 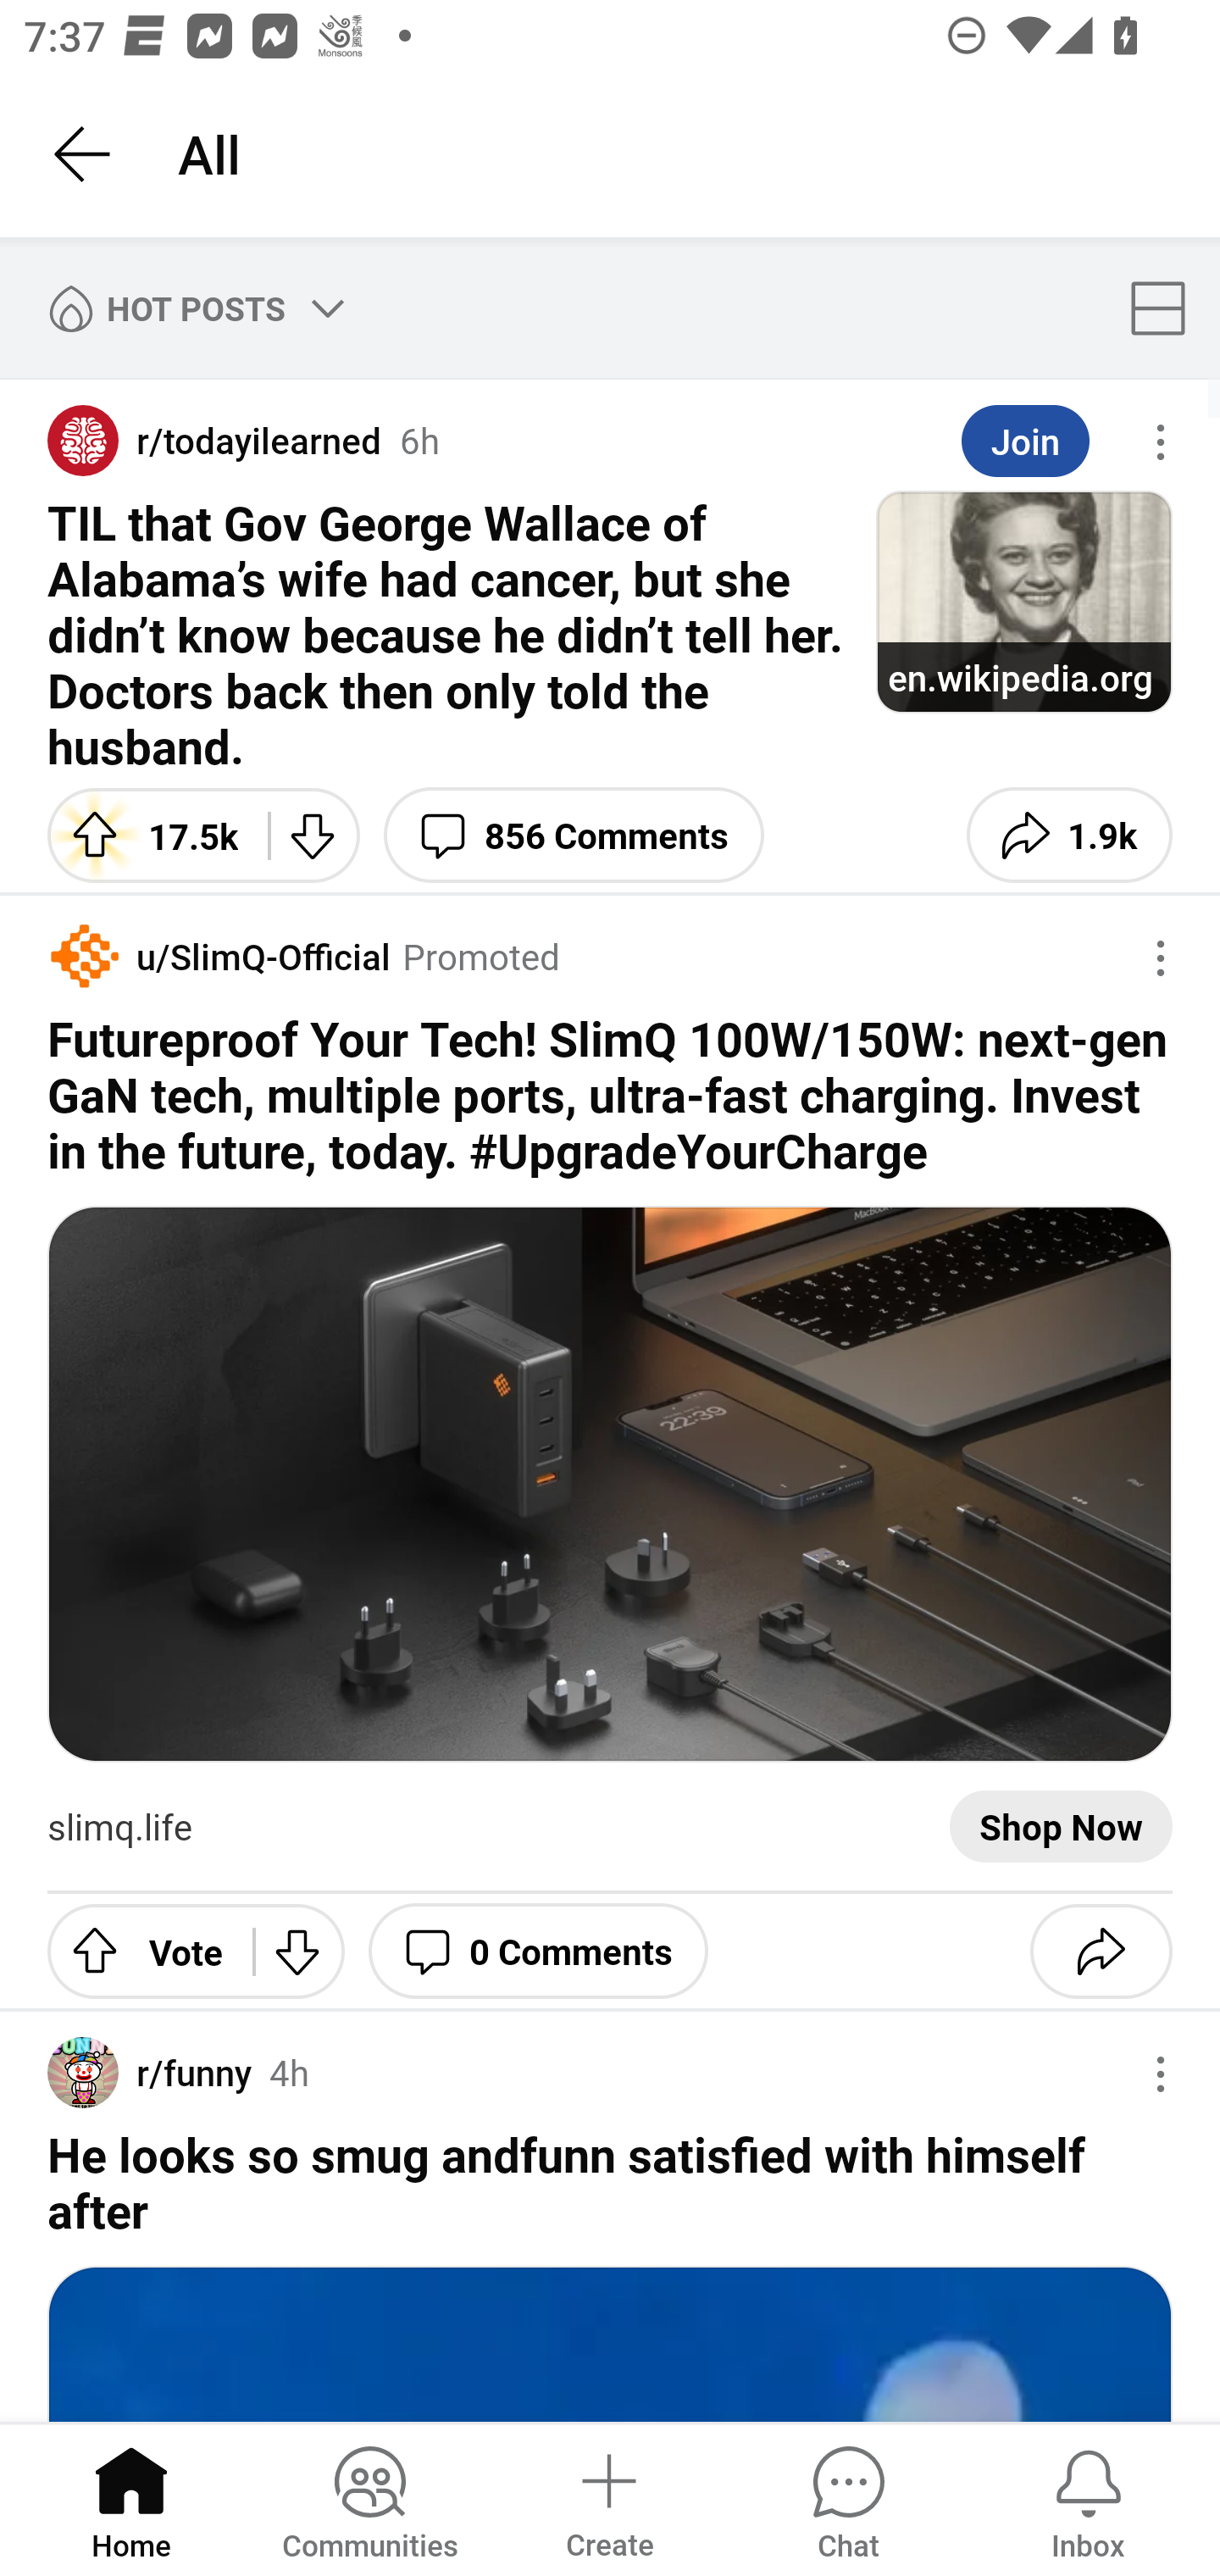 What do you see at coordinates (1023, 602) in the screenshot?
I see `Thumbnail image en.wikipedia.org` at bounding box center [1023, 602].